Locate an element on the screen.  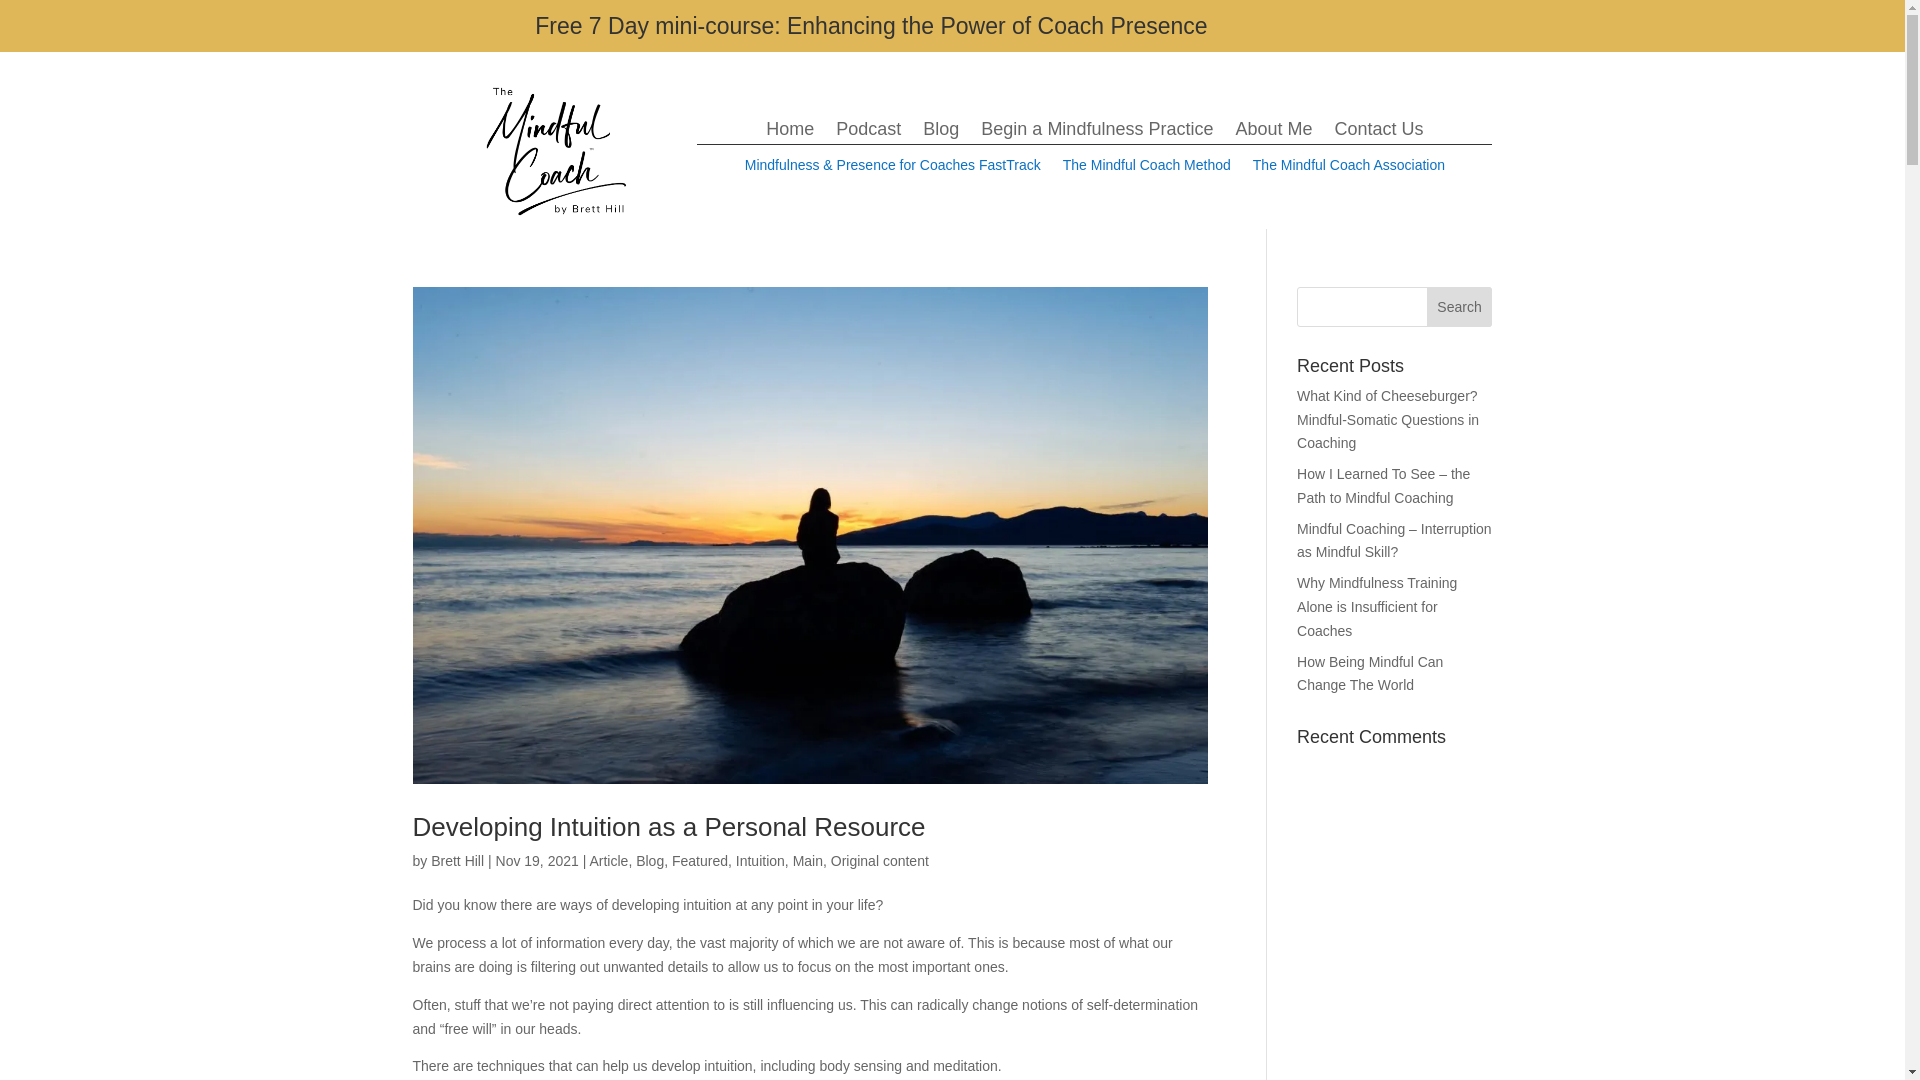
Original content is located at coordinates (880, 861).